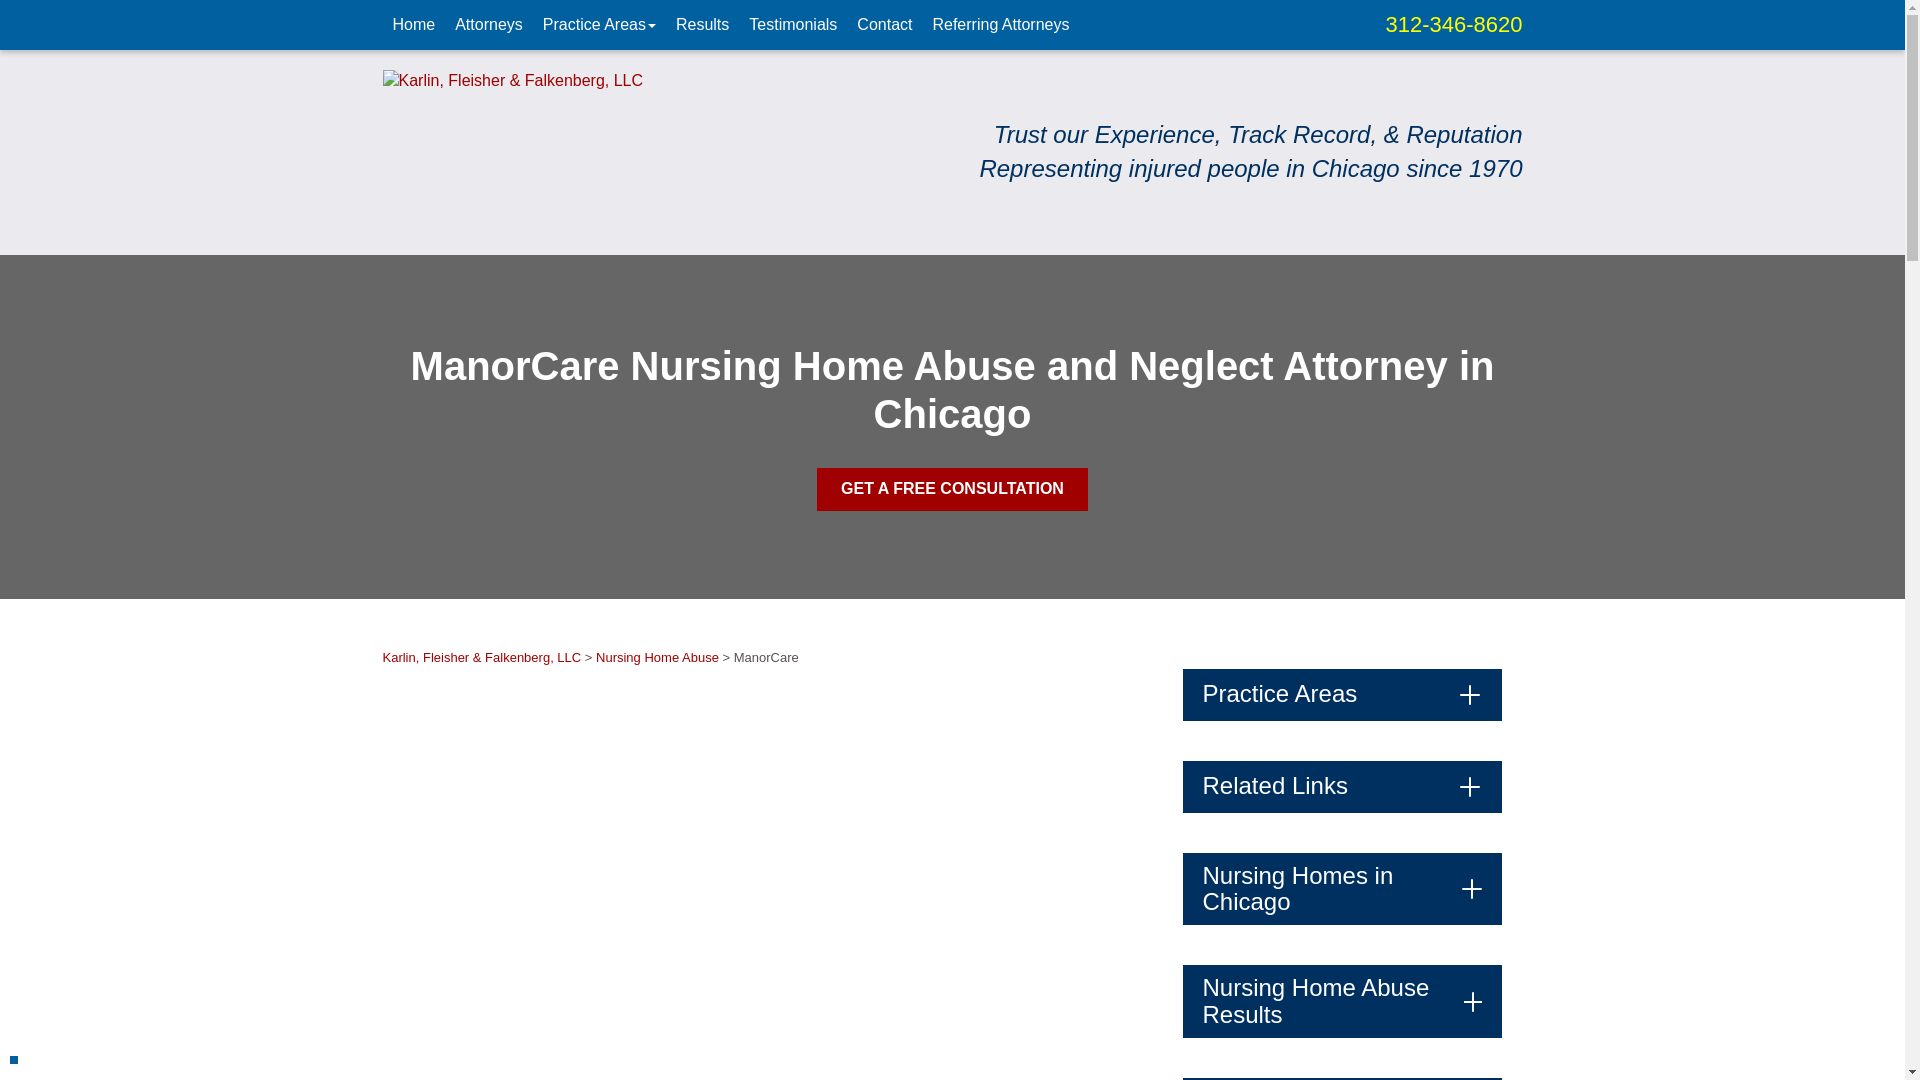 This screenshot has height=1080, width=1920. I want to click on Home, so click(414, 24).